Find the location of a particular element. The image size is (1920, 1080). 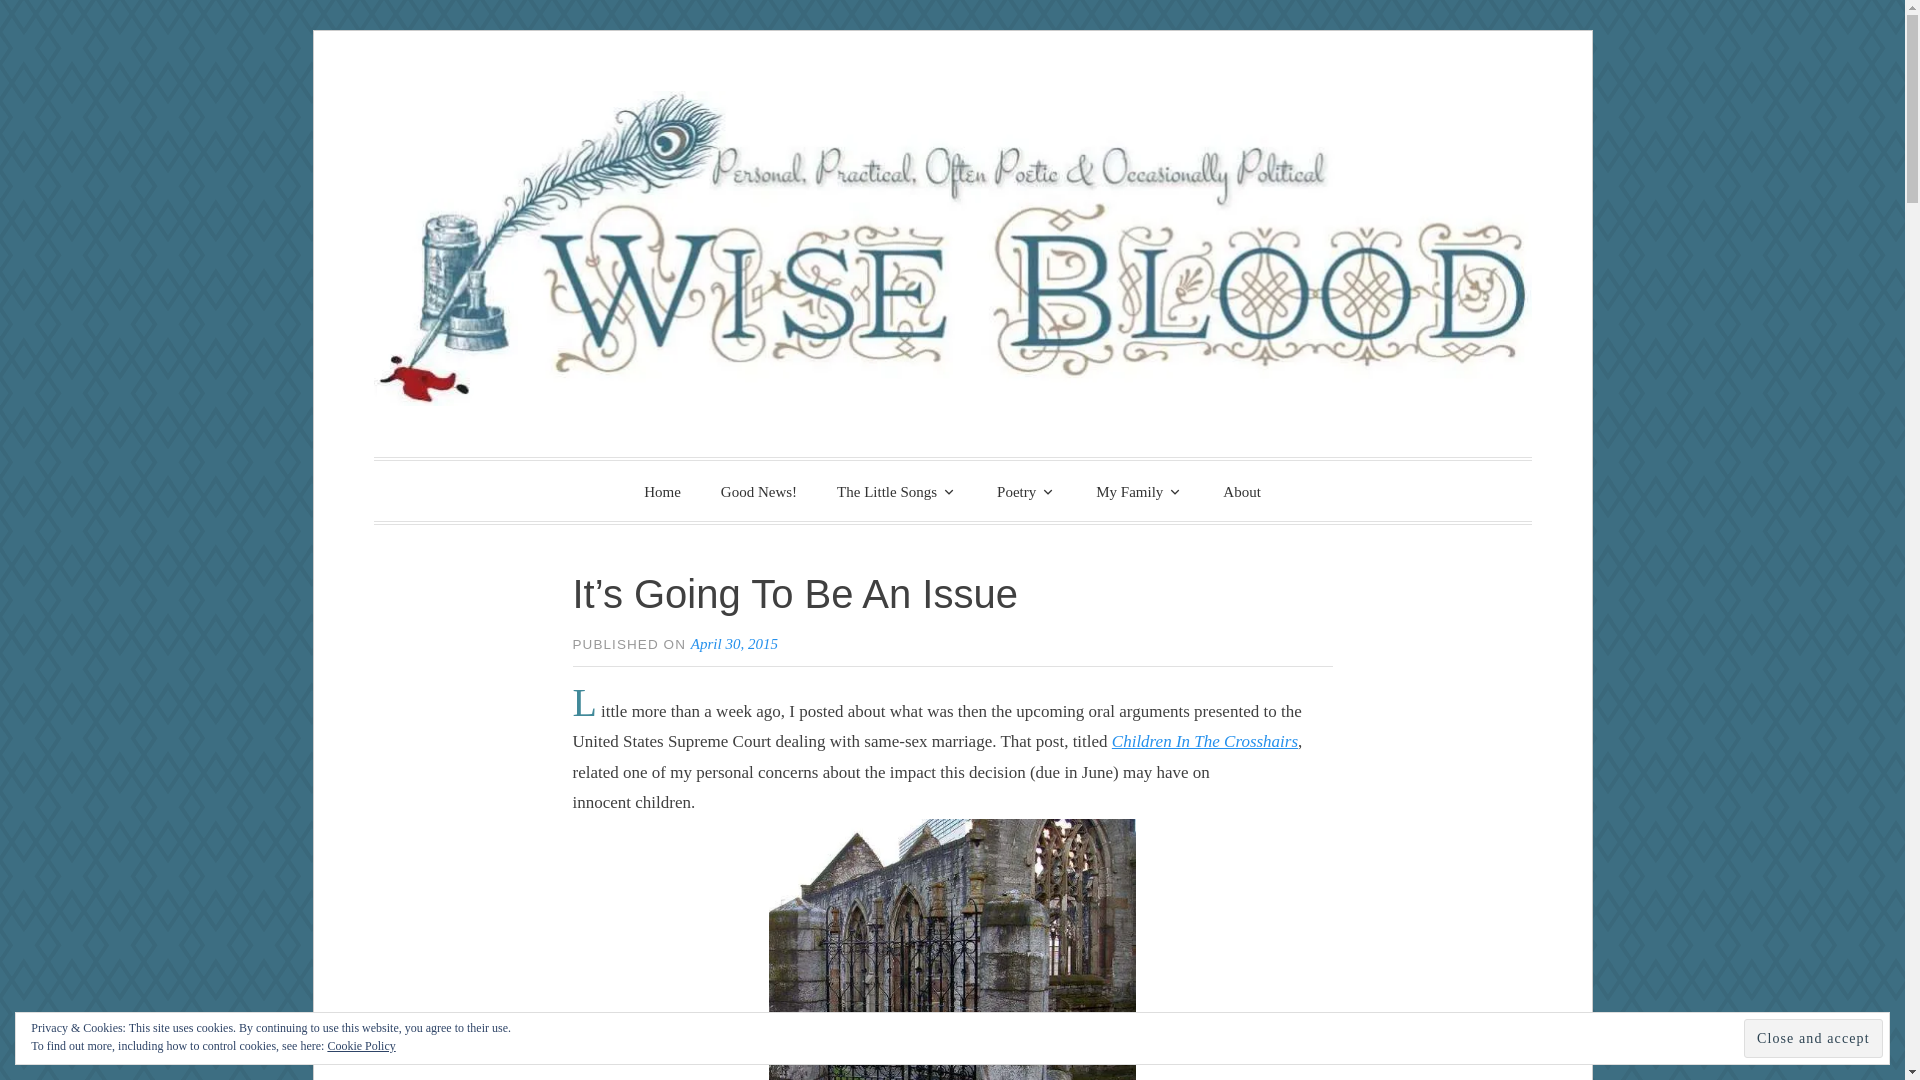

Wiseblooding is located at coordinates (598, 488).